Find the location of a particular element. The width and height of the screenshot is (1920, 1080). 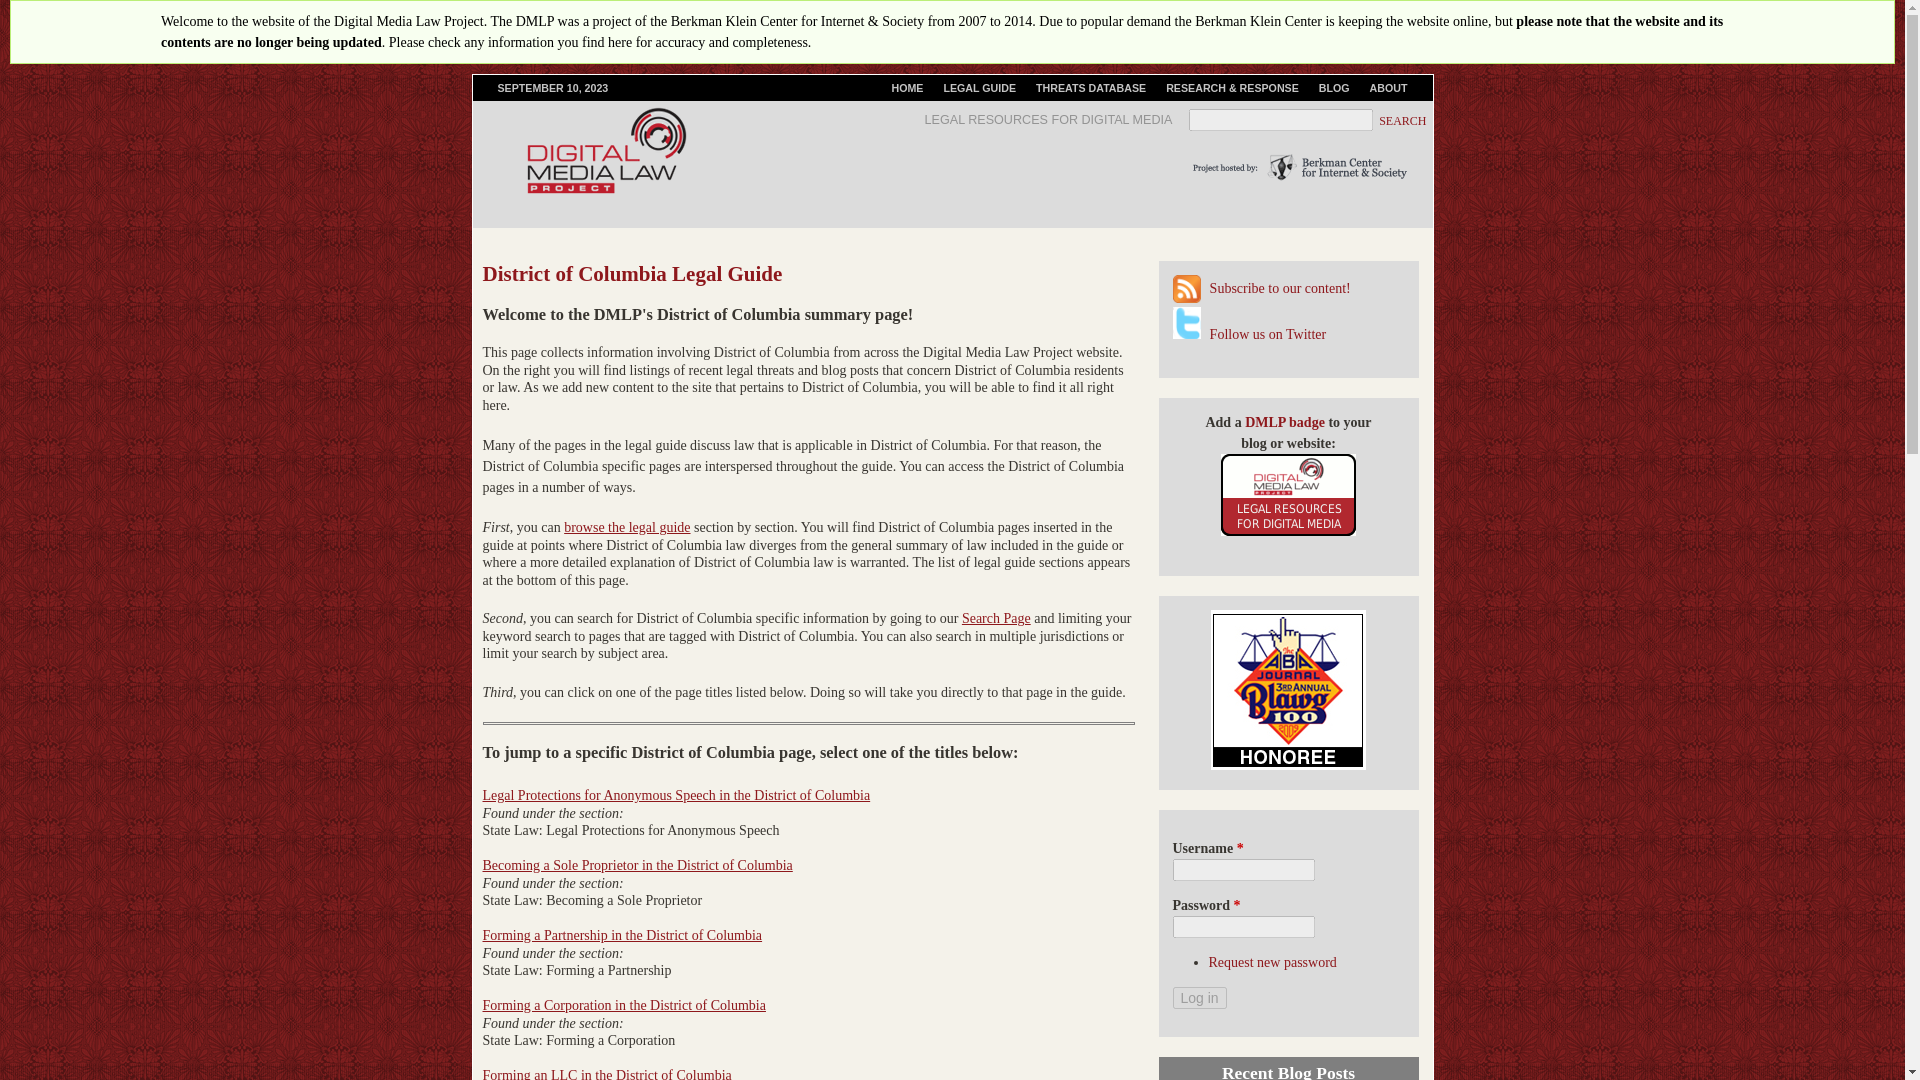

Becoming a Sole Proprietor in the District of Columbia is located at coordinates (636, 864).